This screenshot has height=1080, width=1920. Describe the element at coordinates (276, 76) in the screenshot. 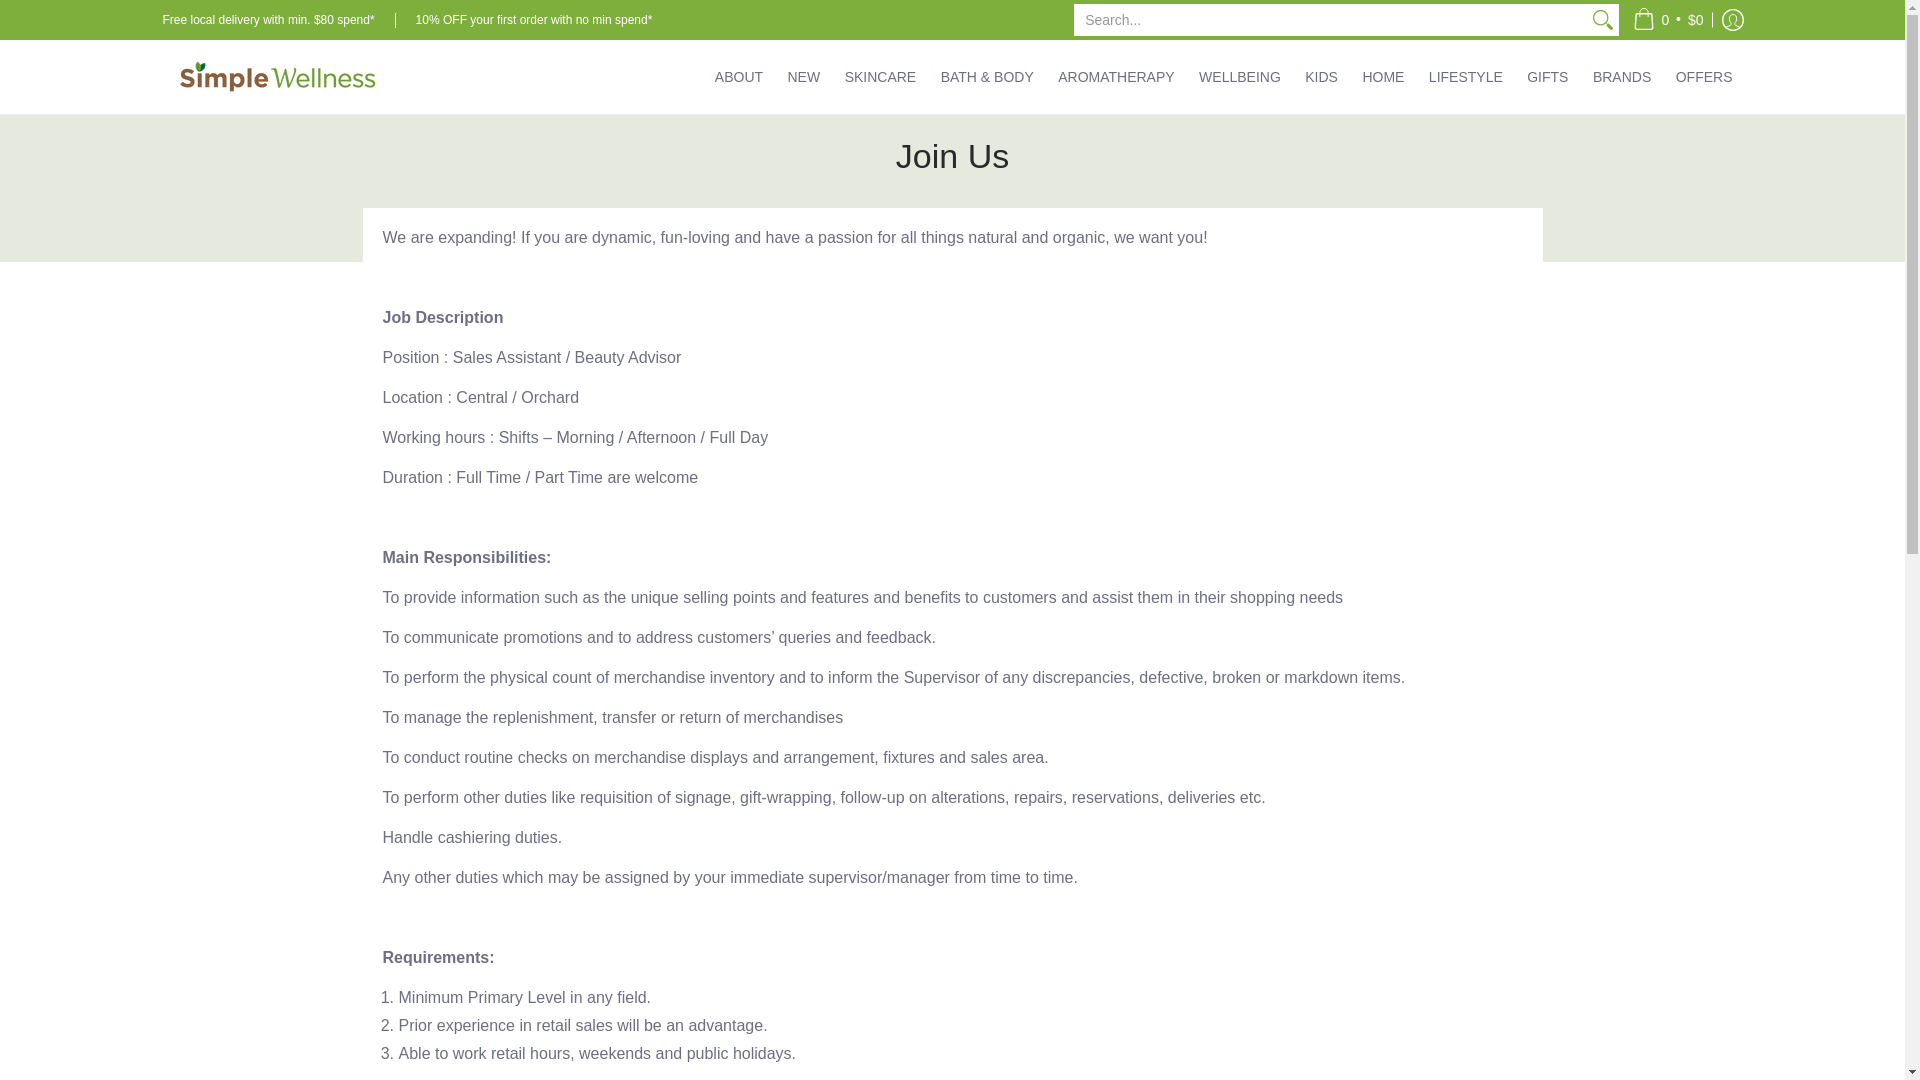

I see `Simple Wellness ` at that location.